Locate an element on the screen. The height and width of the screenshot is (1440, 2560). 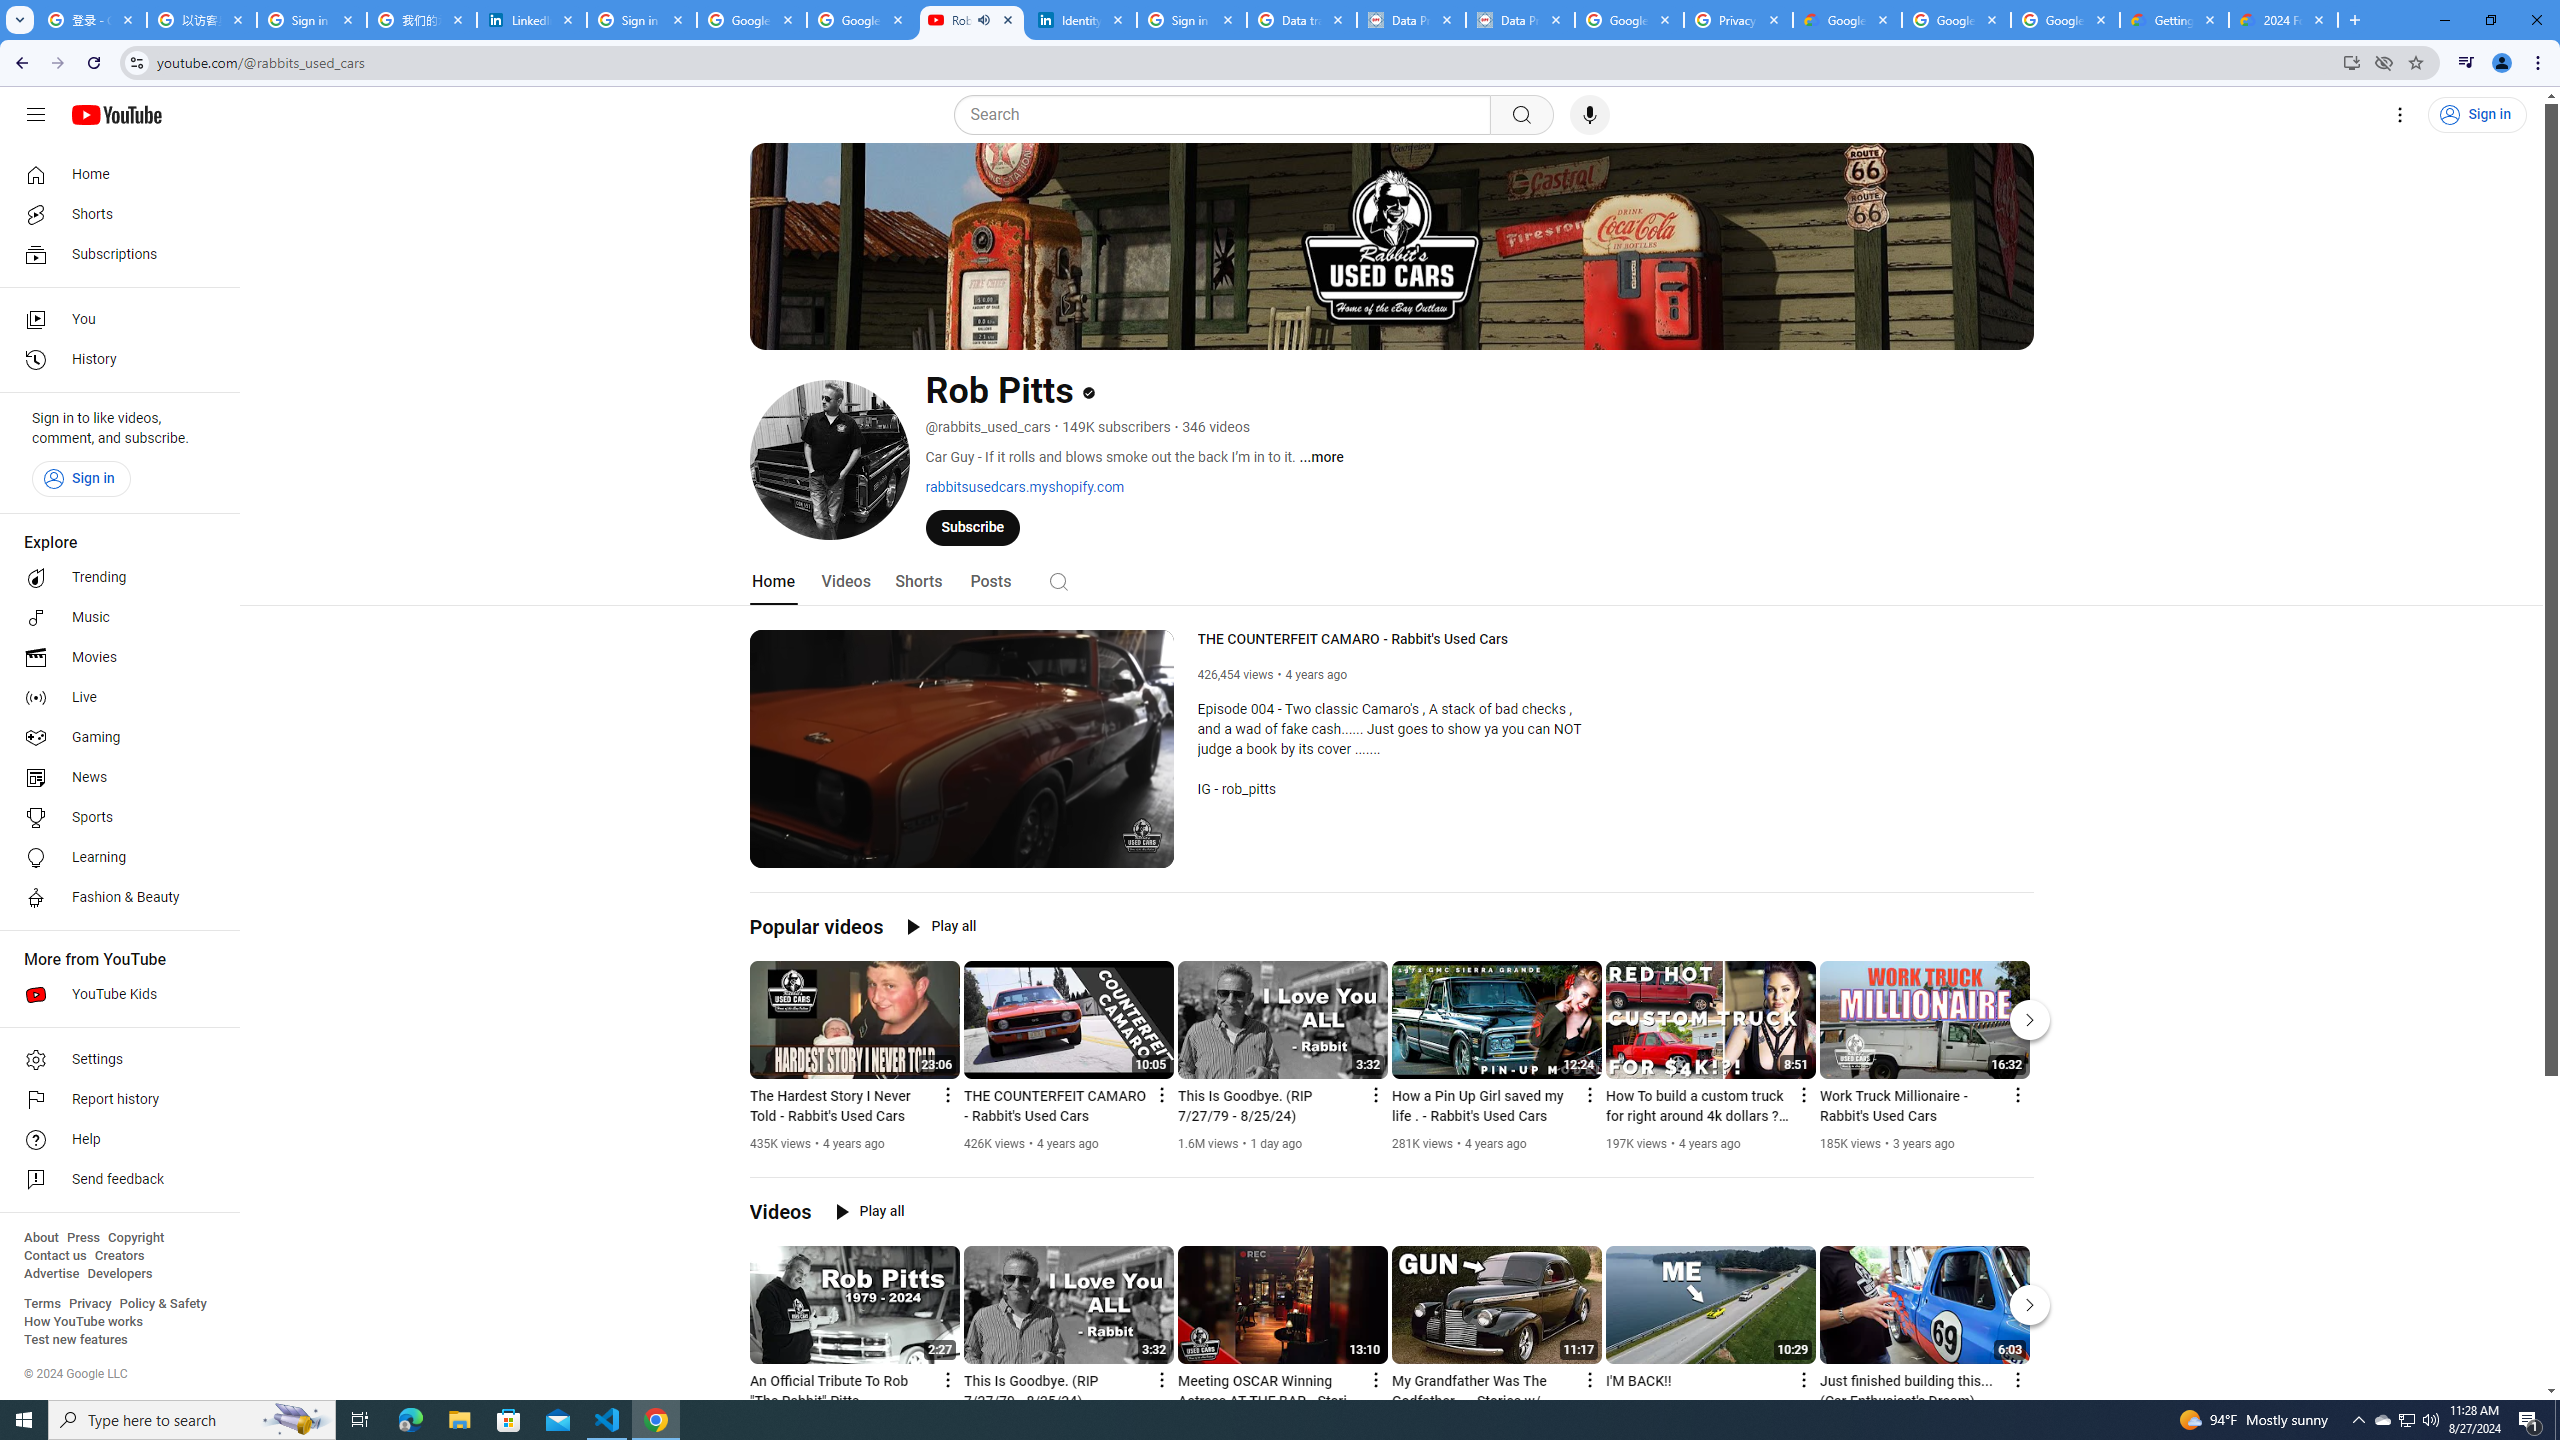
Videos is located at coordinates (780, 1212).